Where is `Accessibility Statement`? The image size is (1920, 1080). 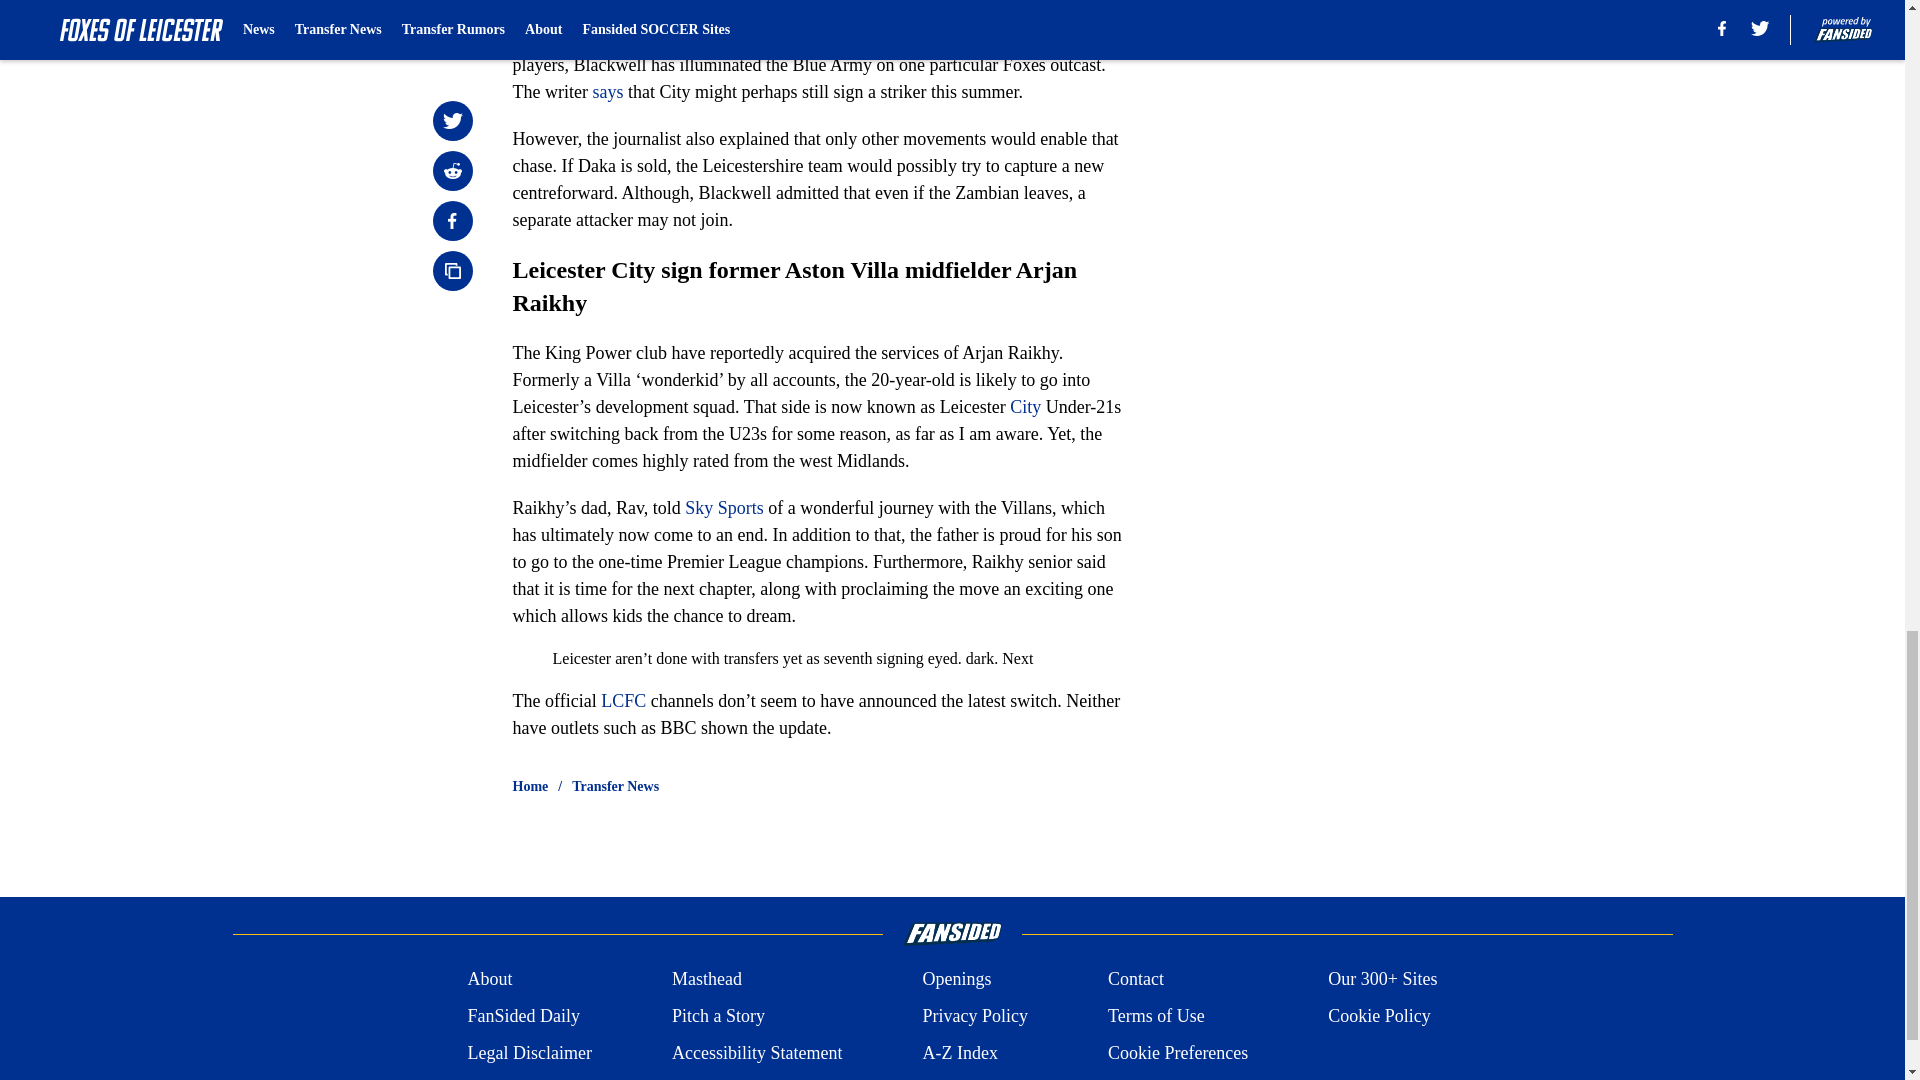 Accessibility Statement is located at coordinates (757, 1054).